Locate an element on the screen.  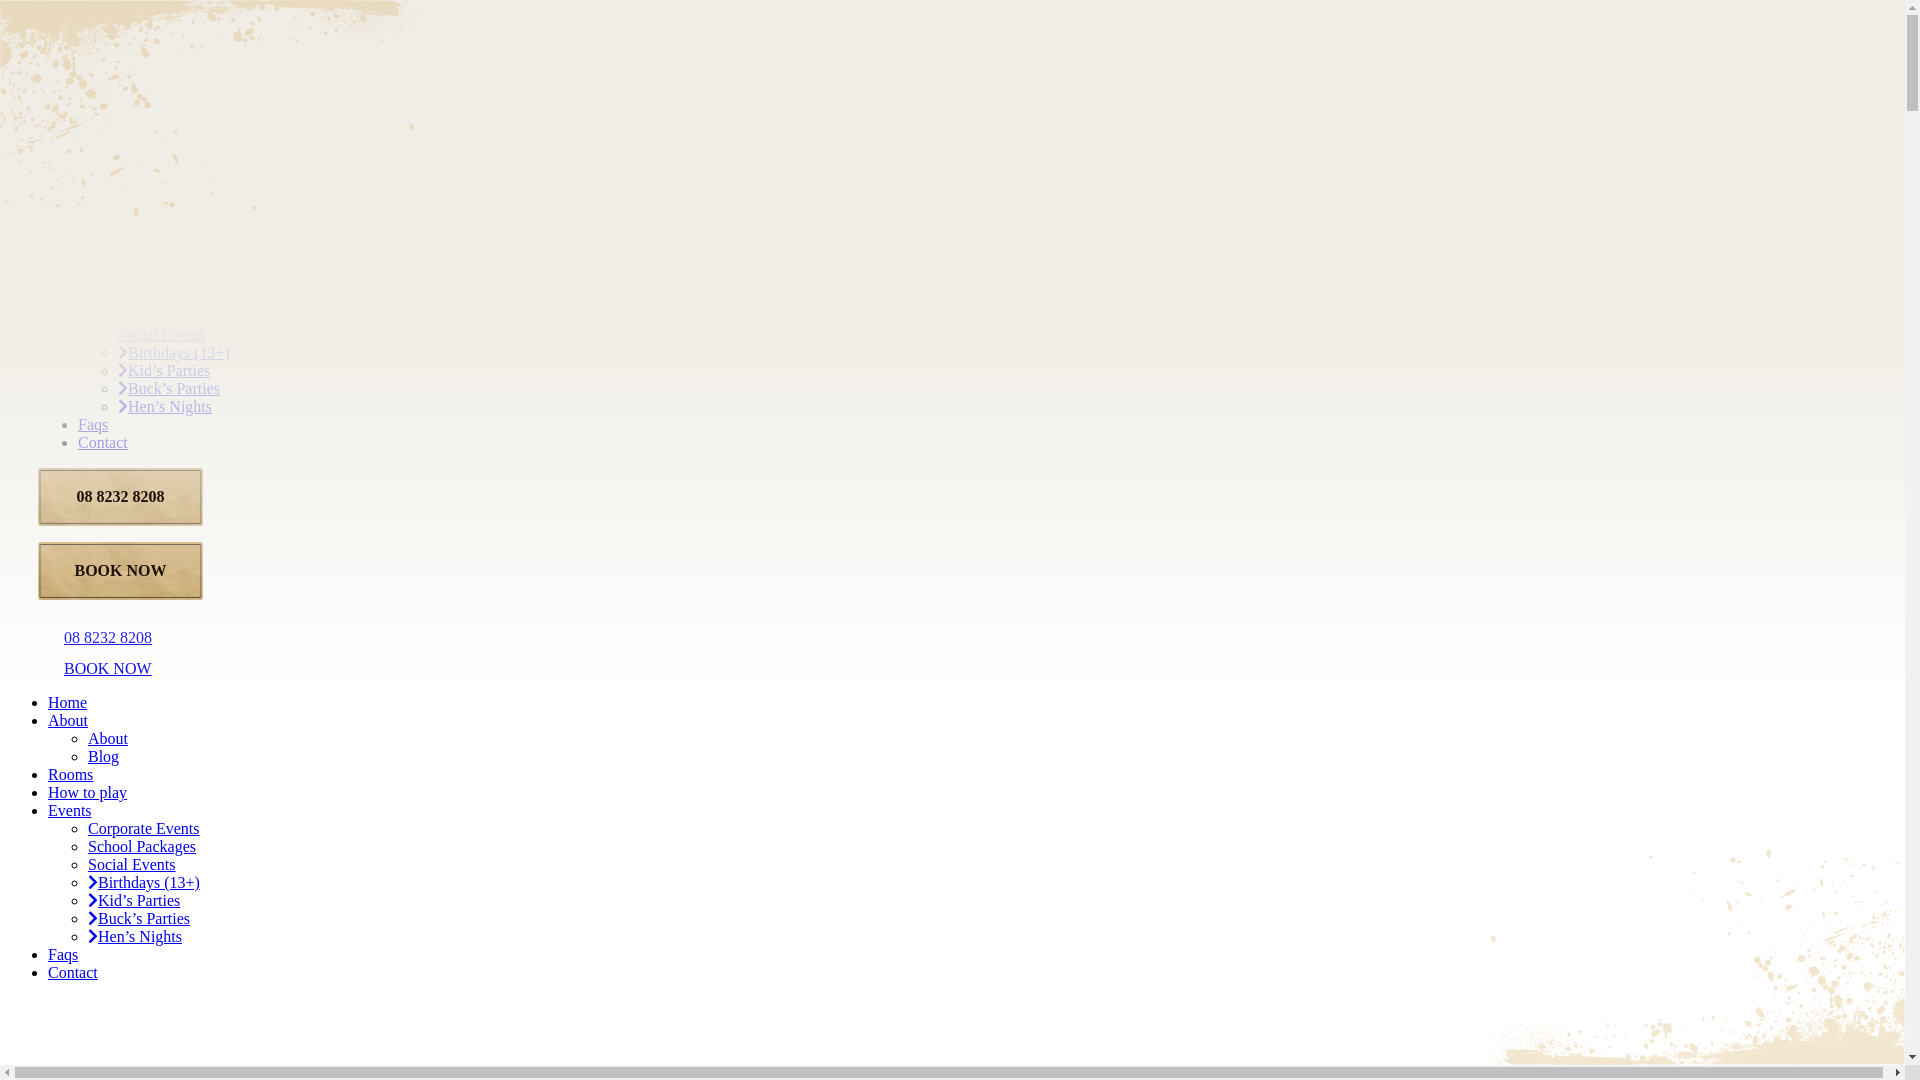
Corporate Events is located at coordinates (174, 298).